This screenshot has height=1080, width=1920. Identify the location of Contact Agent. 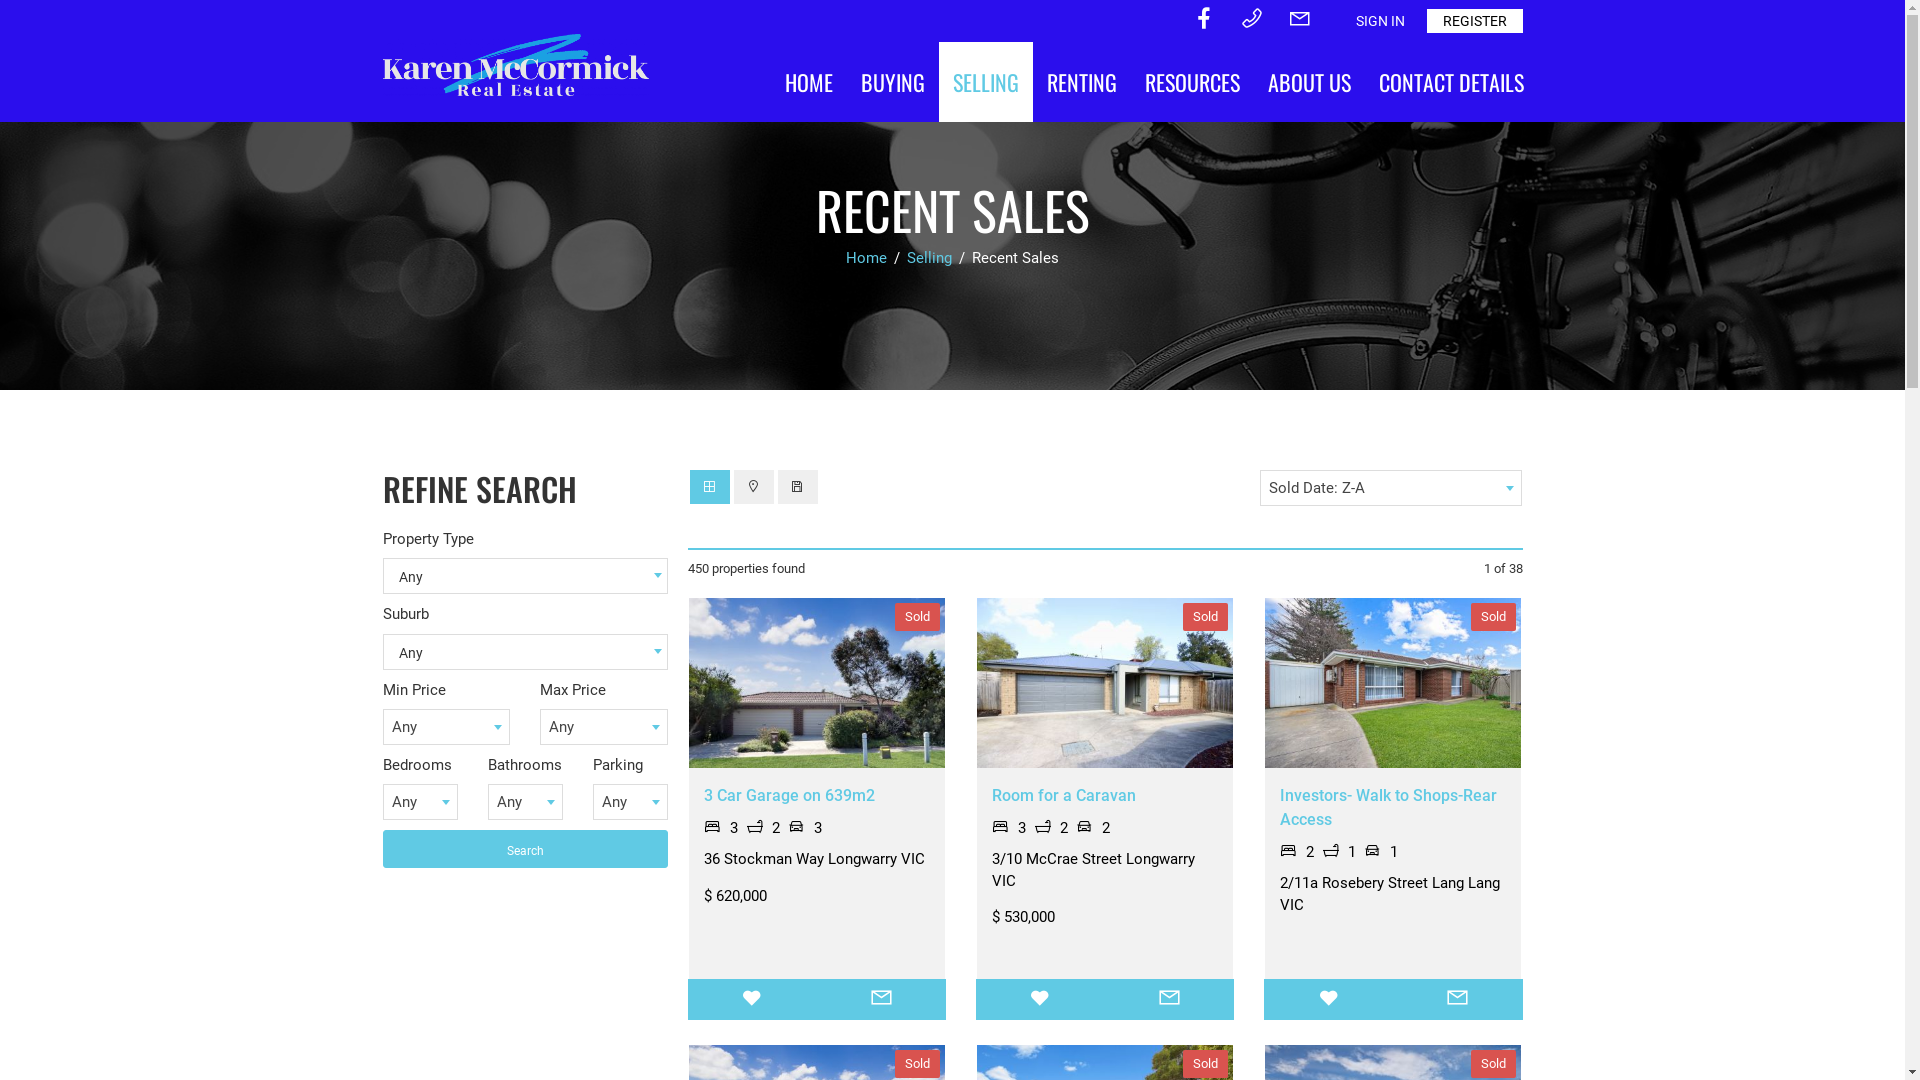
(1458, 1000).